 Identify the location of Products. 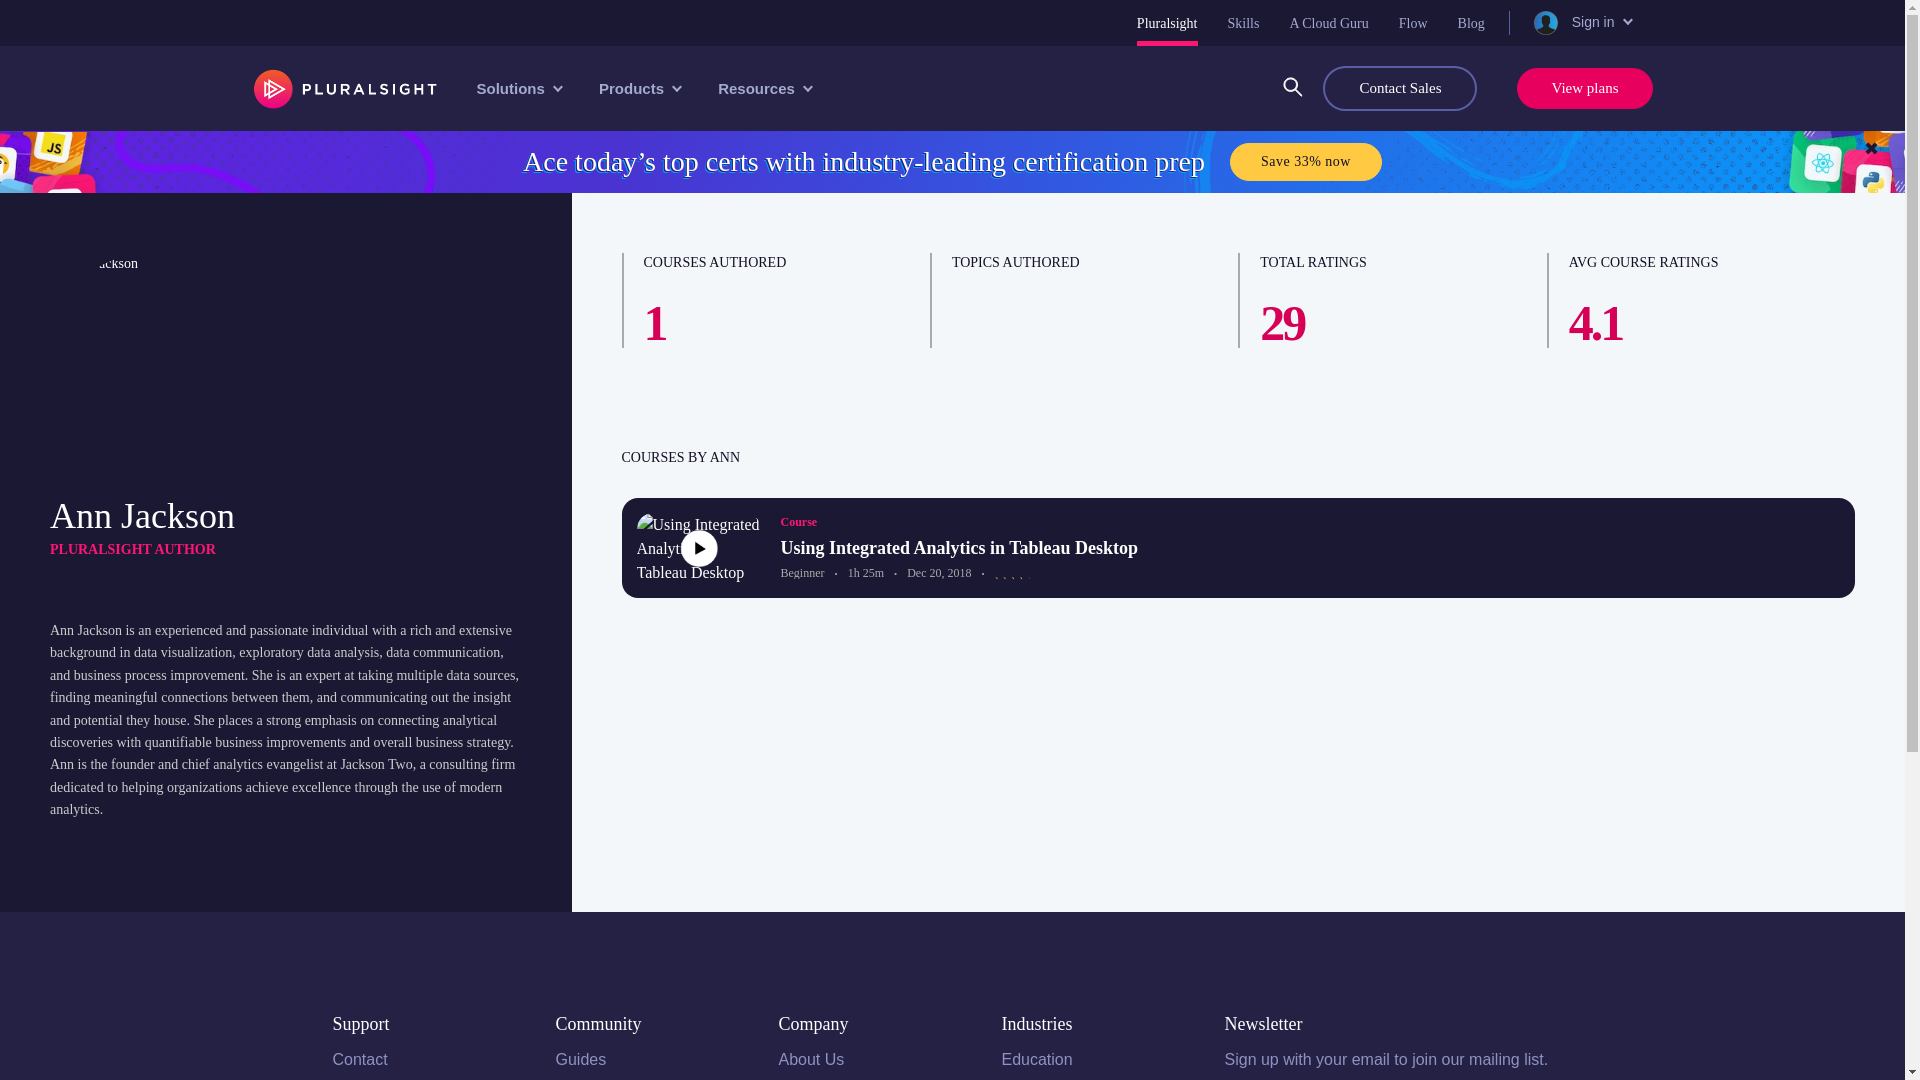
(638, 88).